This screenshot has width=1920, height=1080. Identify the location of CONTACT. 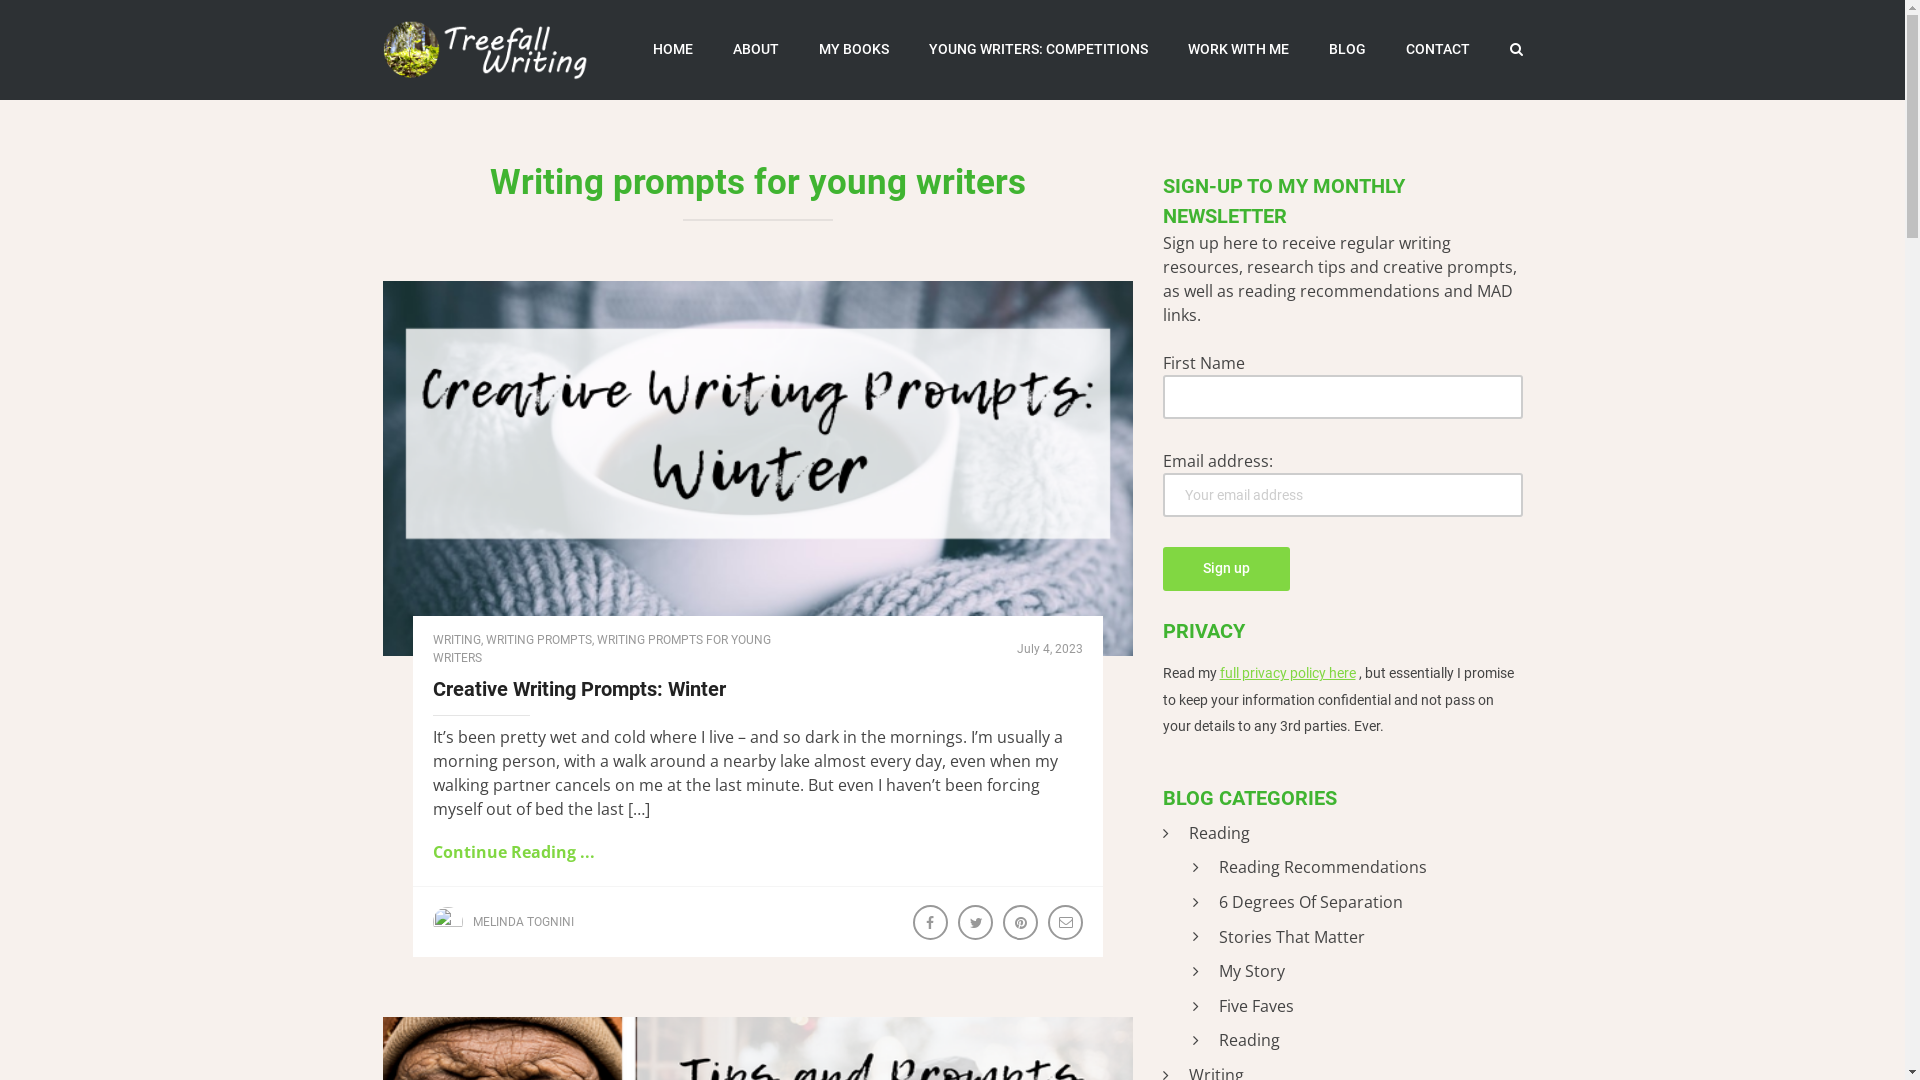
(1438, 50).